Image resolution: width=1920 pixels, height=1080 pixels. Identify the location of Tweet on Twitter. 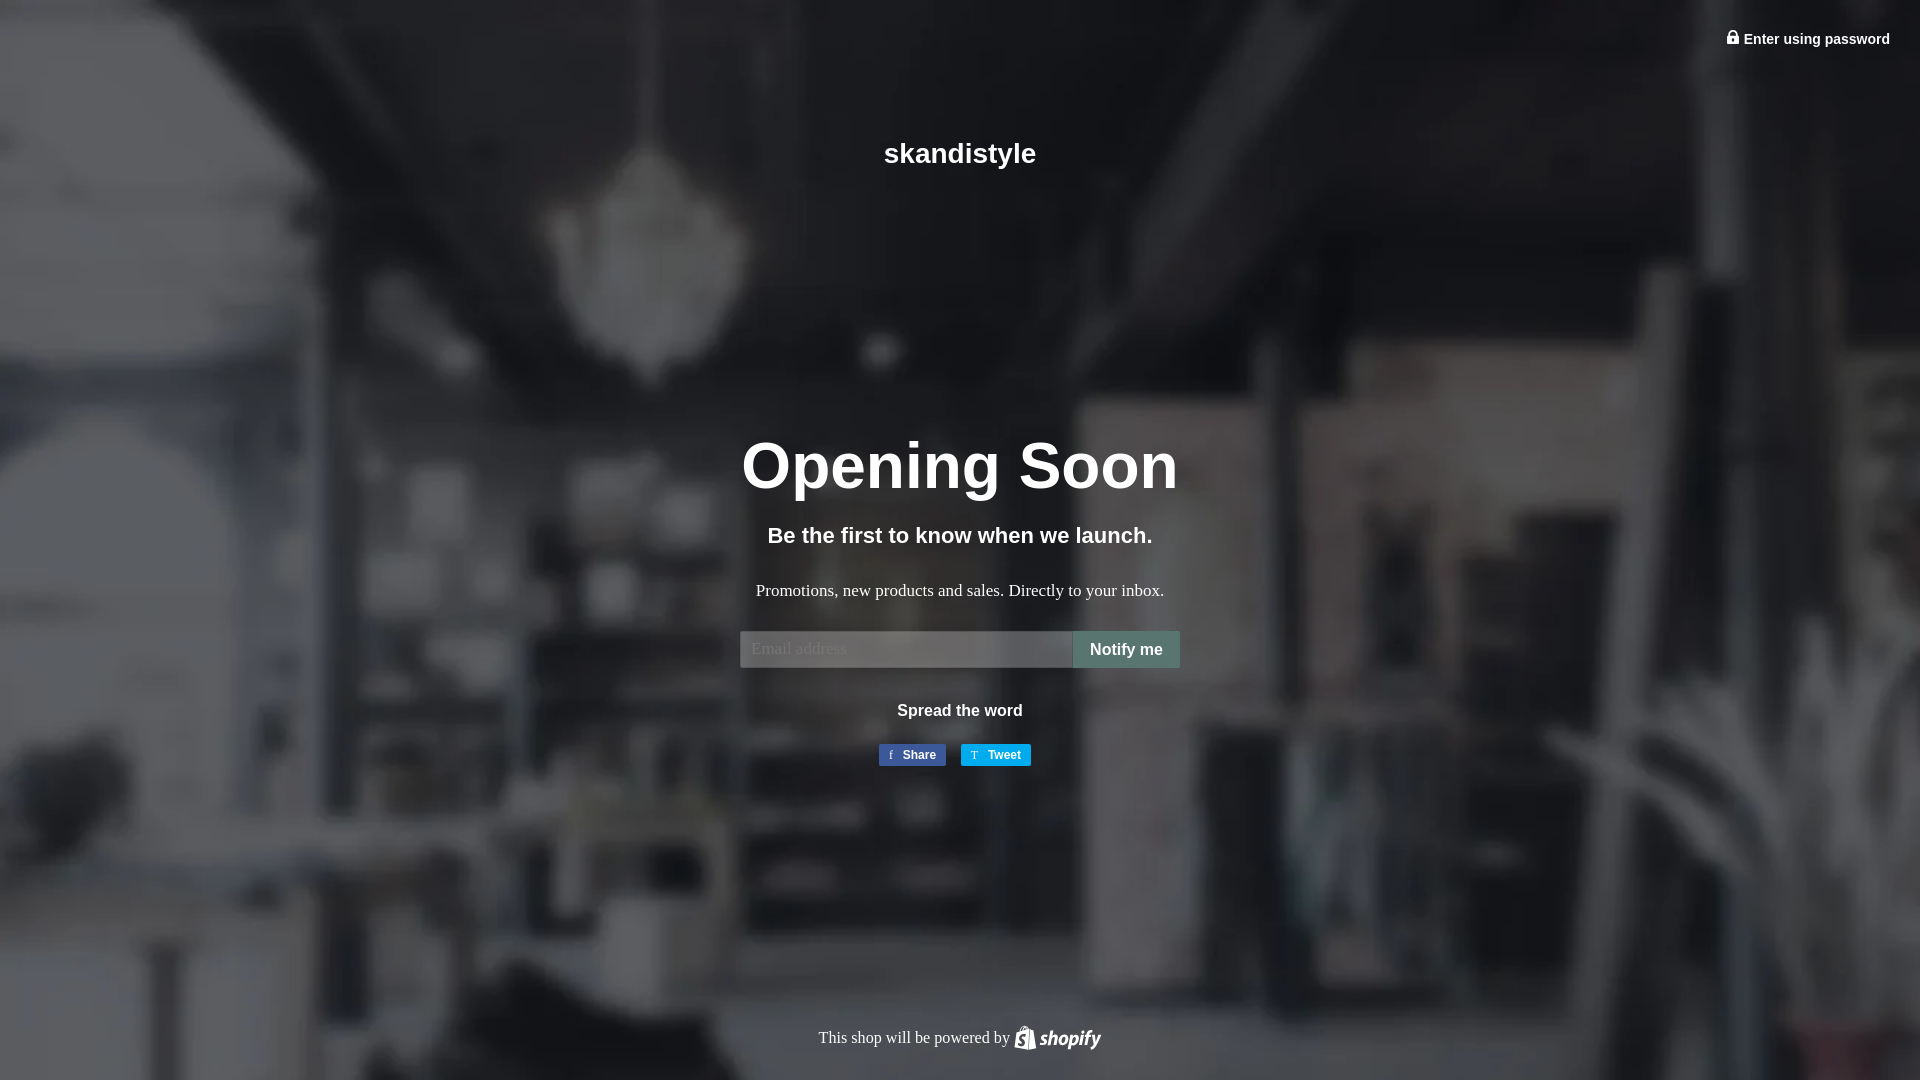
(1808, 39).